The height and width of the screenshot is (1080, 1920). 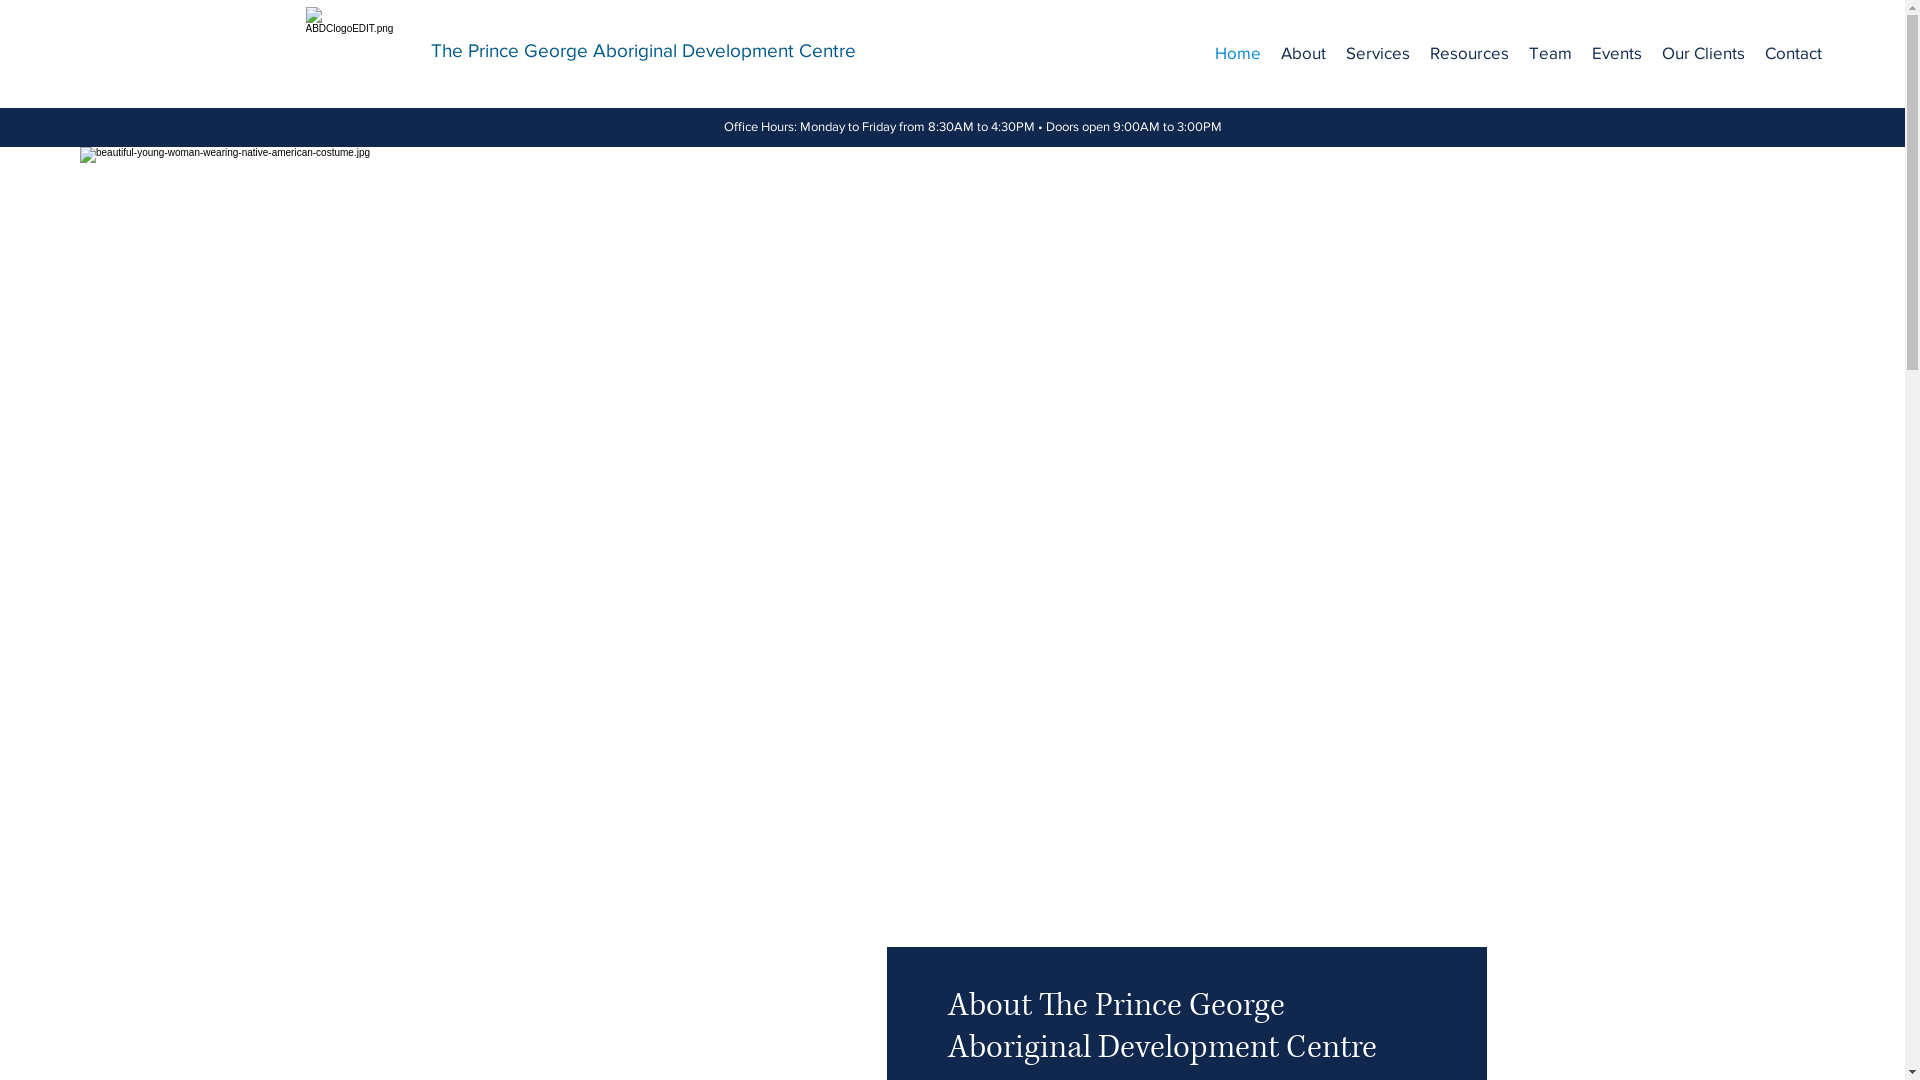 I want to click on Contact, so click(x=1794, y=53).